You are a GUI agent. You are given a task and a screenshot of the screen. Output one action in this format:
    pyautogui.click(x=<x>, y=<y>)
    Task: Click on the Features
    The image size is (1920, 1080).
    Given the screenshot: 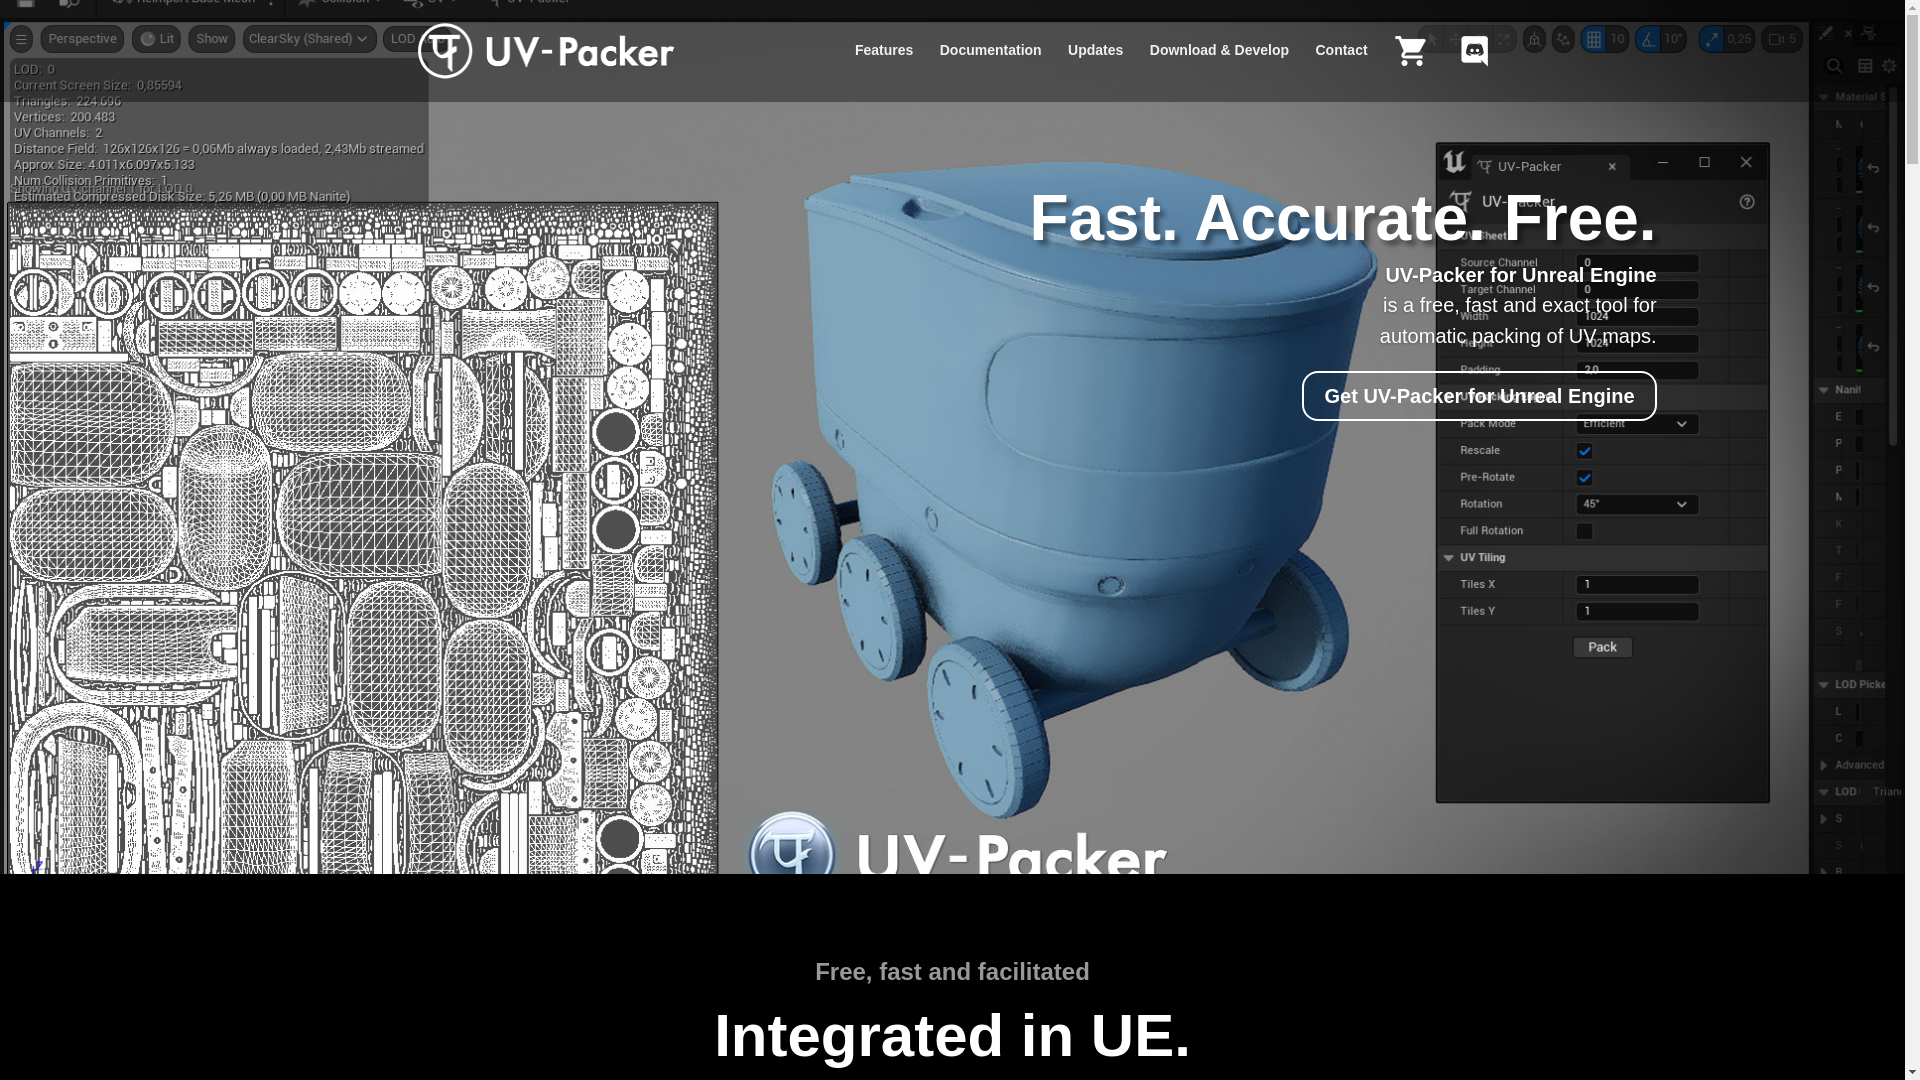 What is the action you would take?
    pyautogui.click(x=884, y=66)
    